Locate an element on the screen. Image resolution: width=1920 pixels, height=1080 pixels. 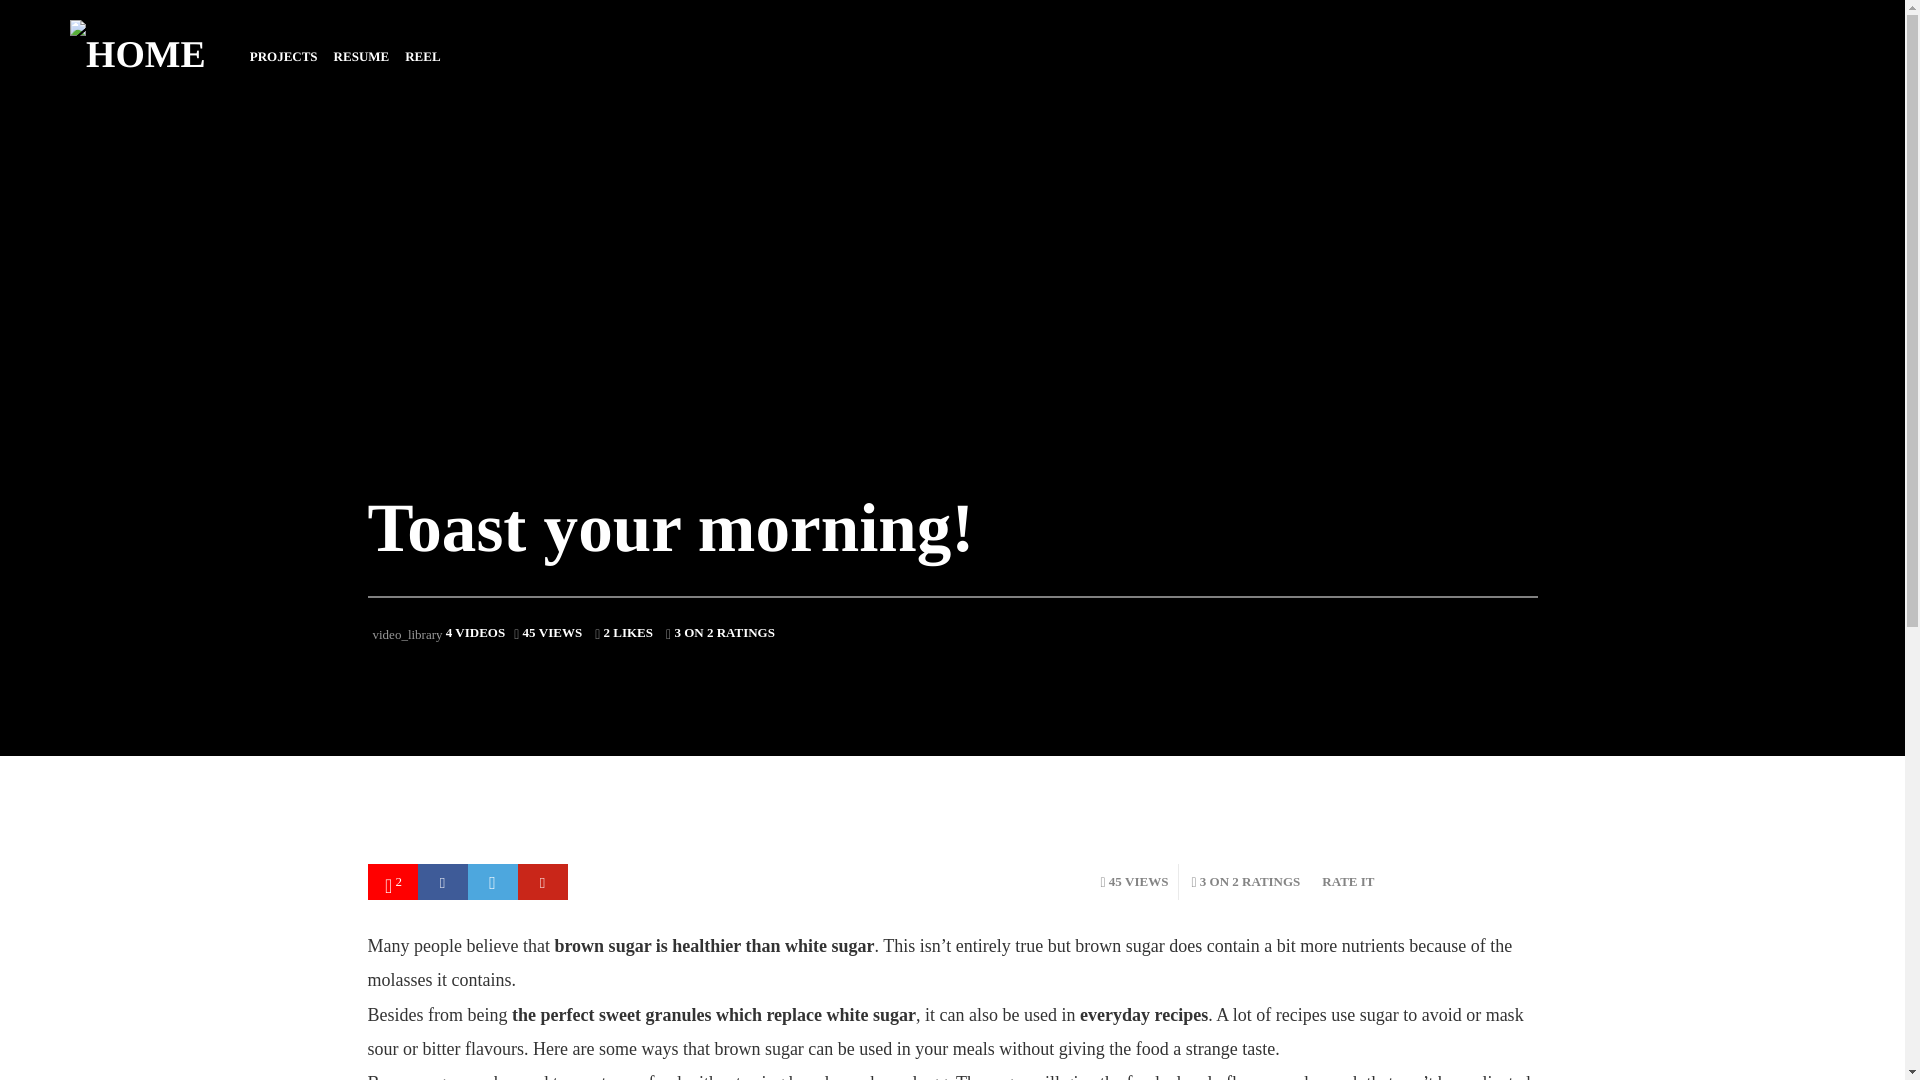
2 is located at coordinates (393, 882).